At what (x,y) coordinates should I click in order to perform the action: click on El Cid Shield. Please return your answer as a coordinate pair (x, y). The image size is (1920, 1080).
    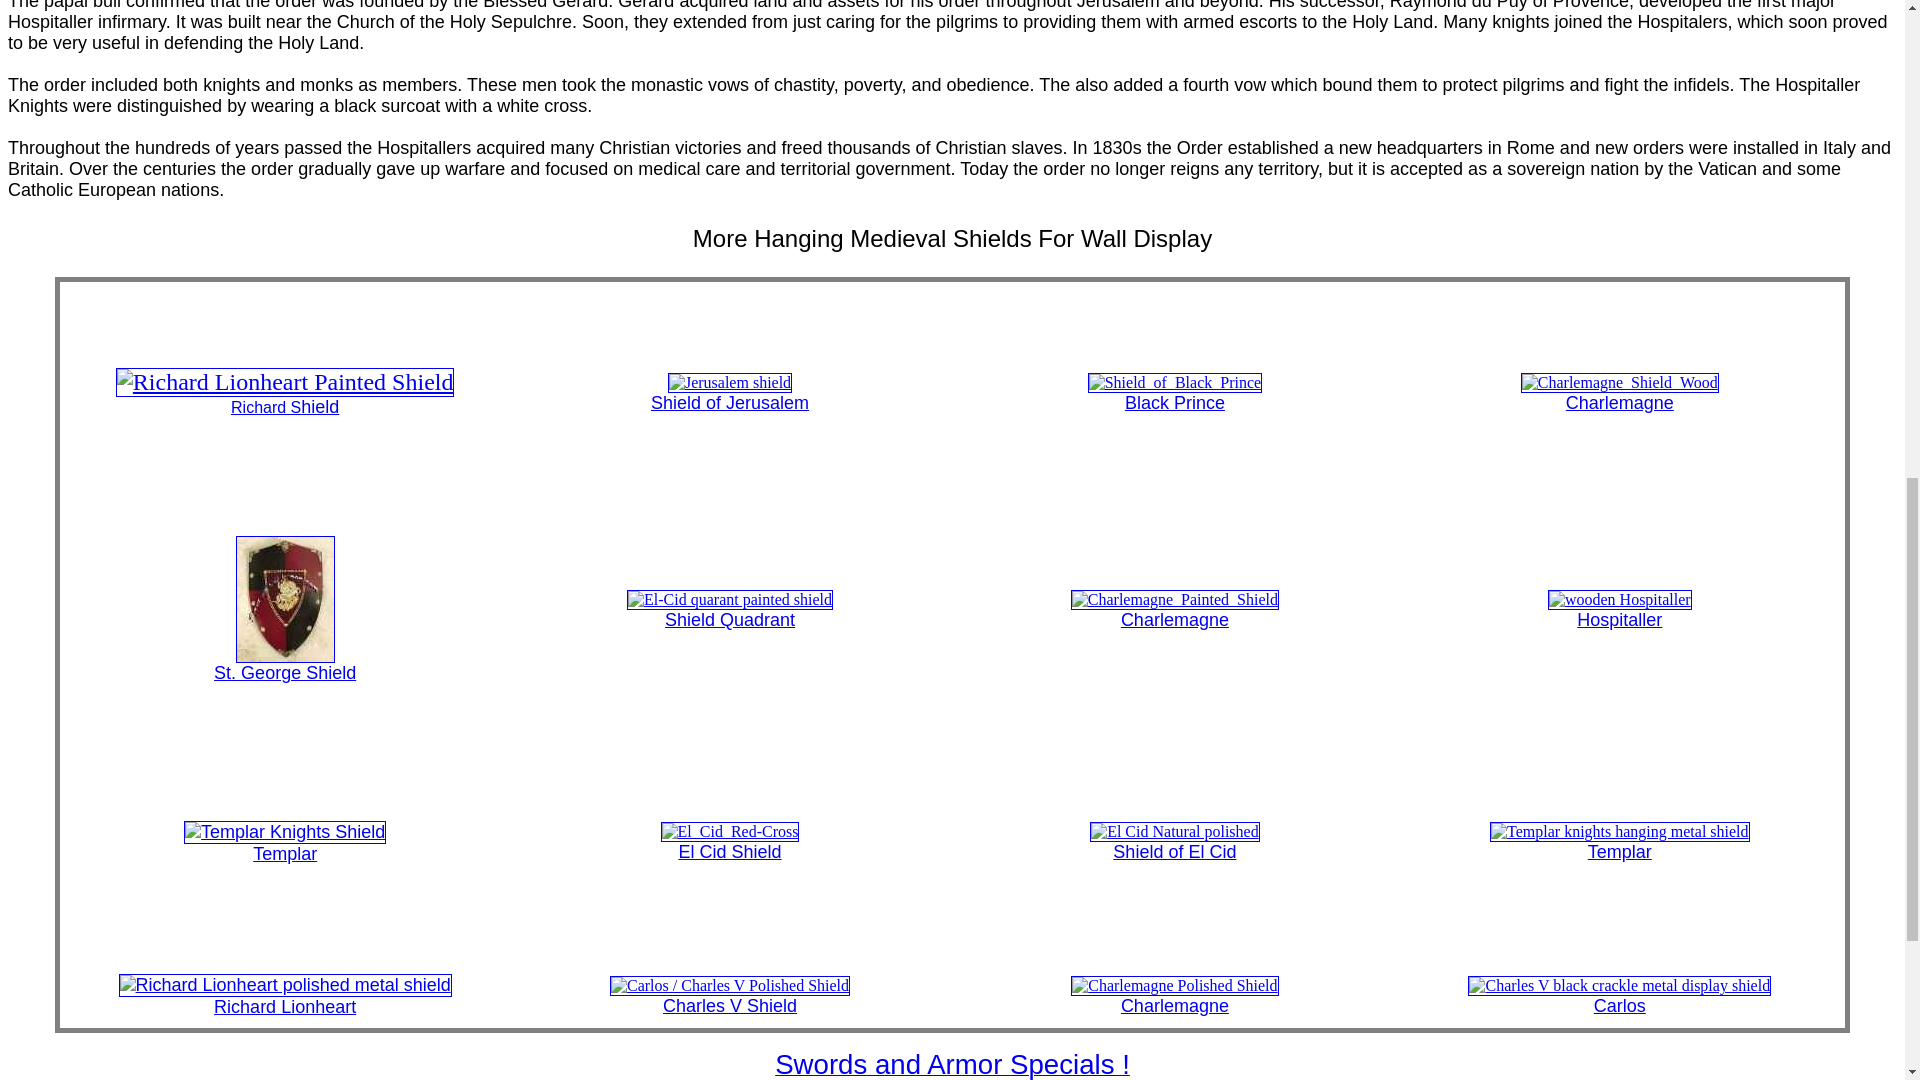
    Looking at the image, I should click on (730, 841).